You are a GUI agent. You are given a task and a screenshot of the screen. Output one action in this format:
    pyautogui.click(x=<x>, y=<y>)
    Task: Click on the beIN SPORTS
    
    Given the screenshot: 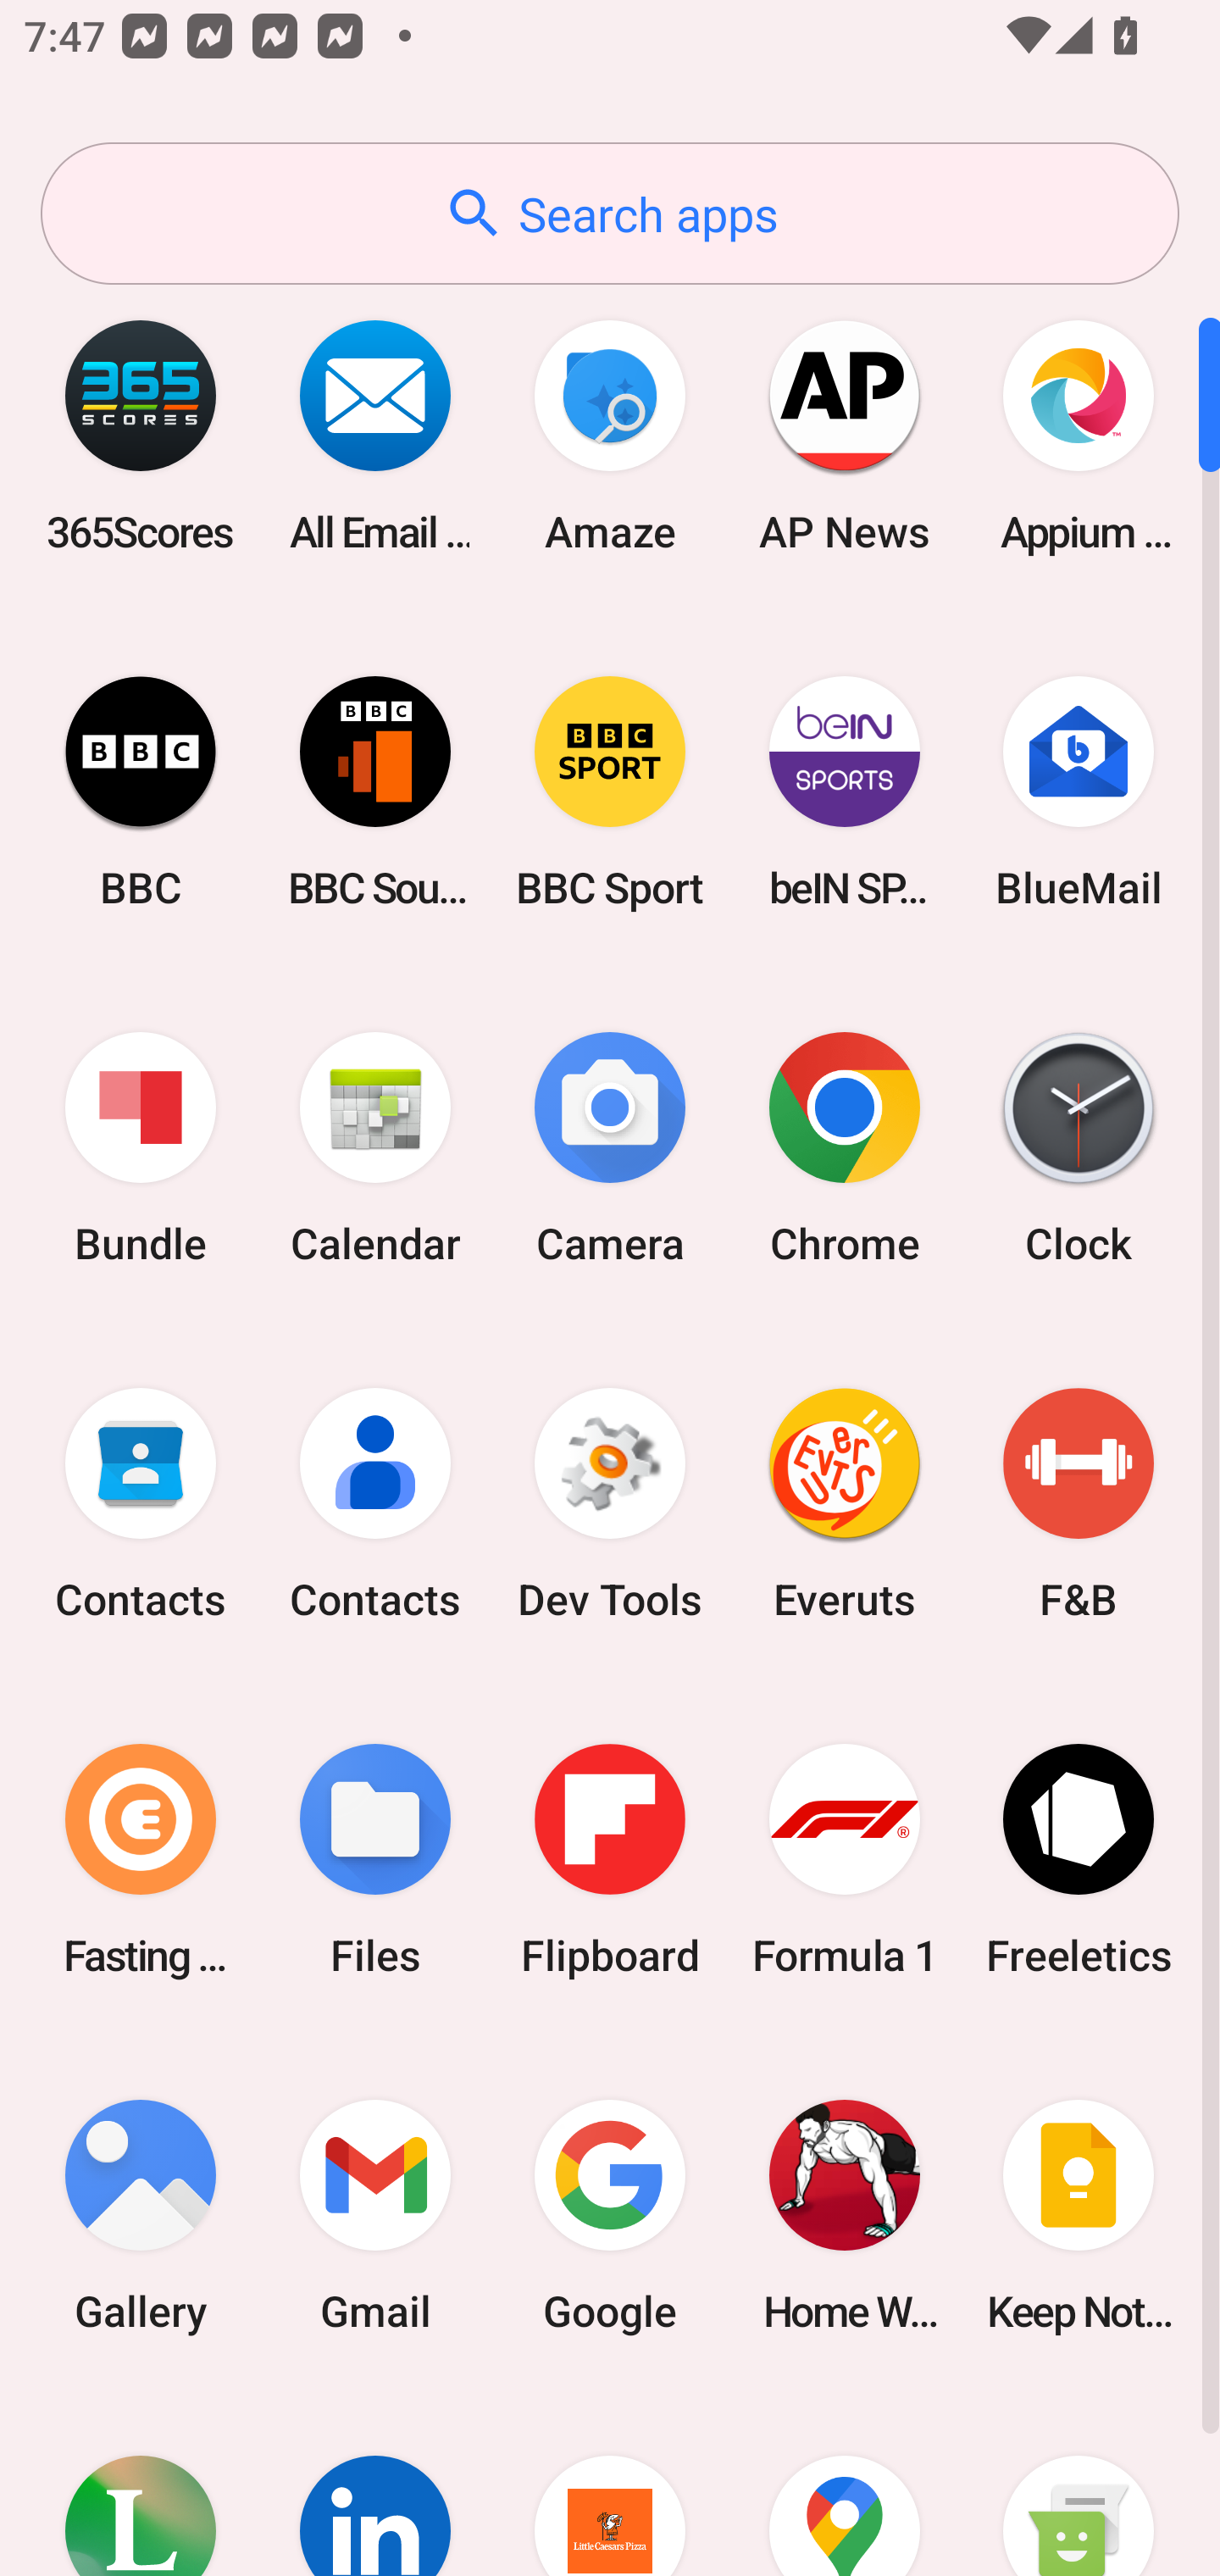 What is the action you would take?
    pyautogui.click(x=844, y=791)
    